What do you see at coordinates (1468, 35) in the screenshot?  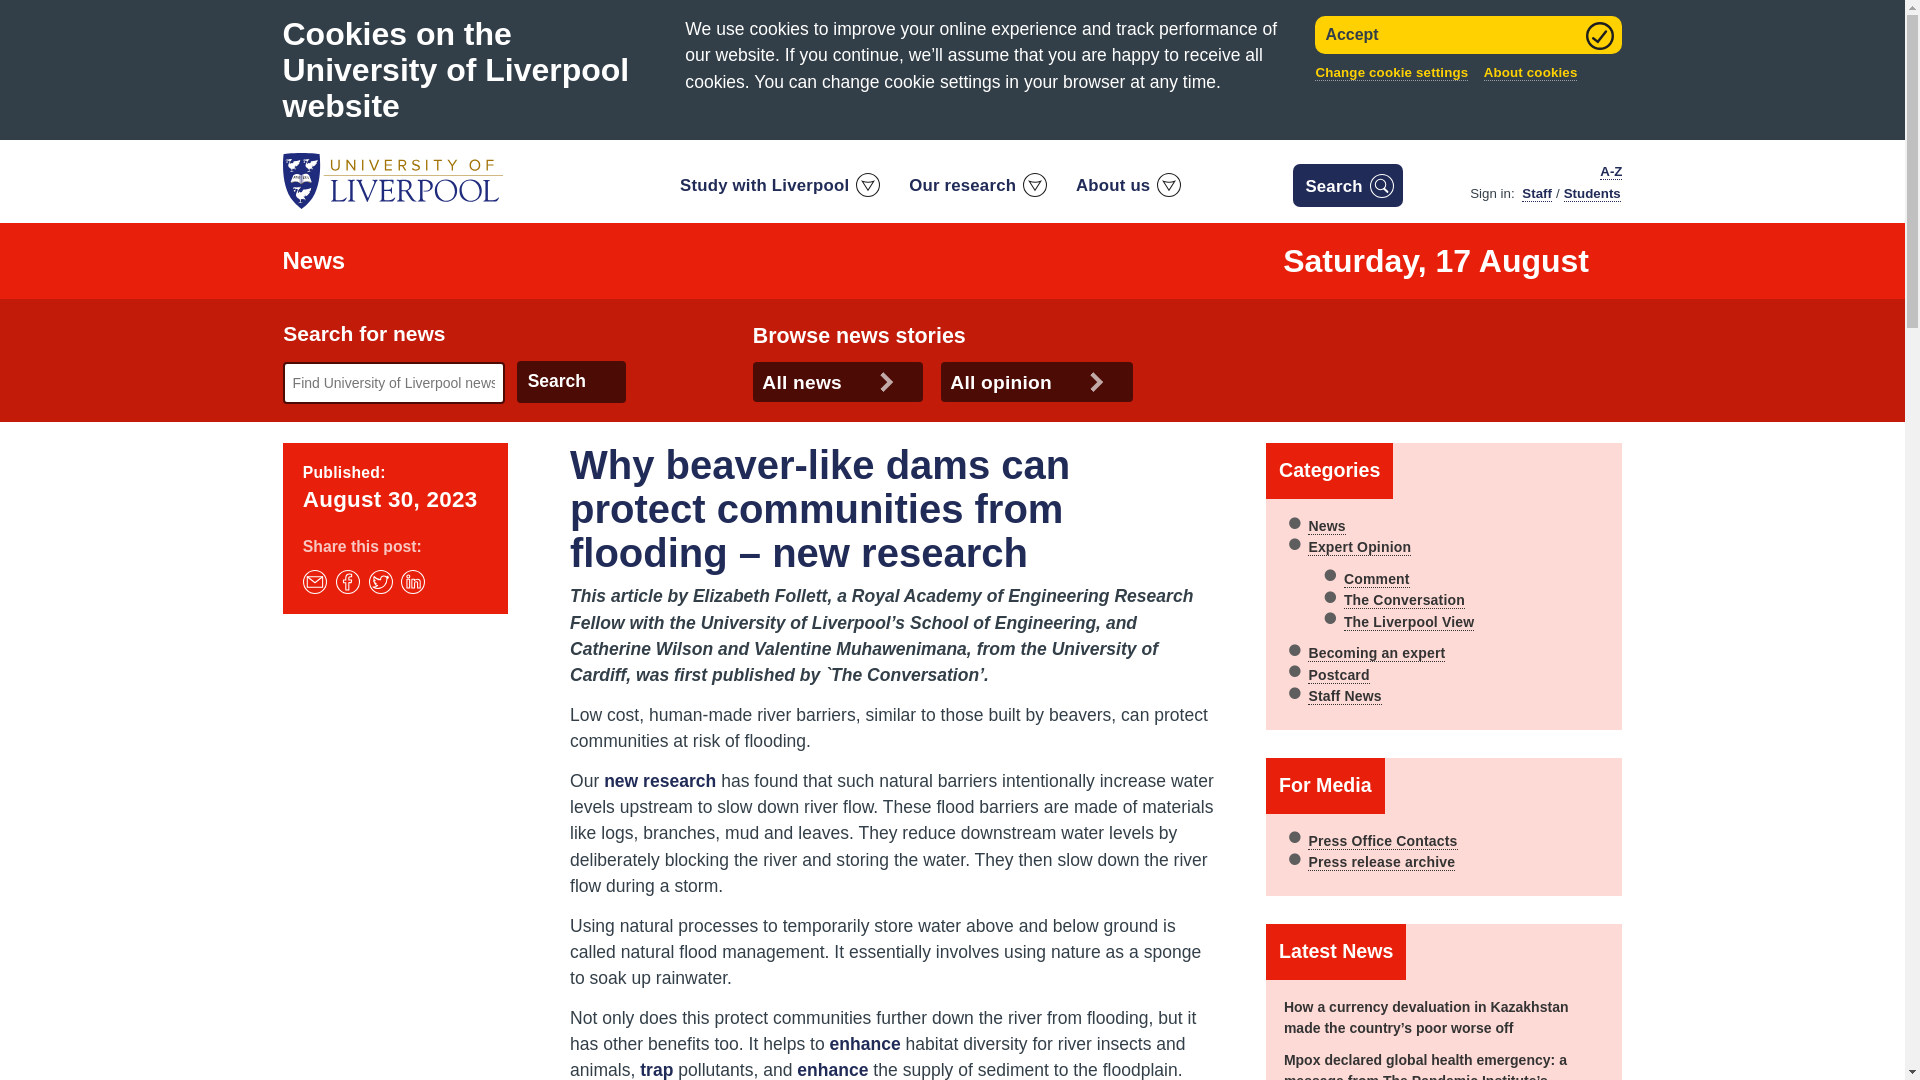 I see `Accept` at bounding box center [1468, 35].